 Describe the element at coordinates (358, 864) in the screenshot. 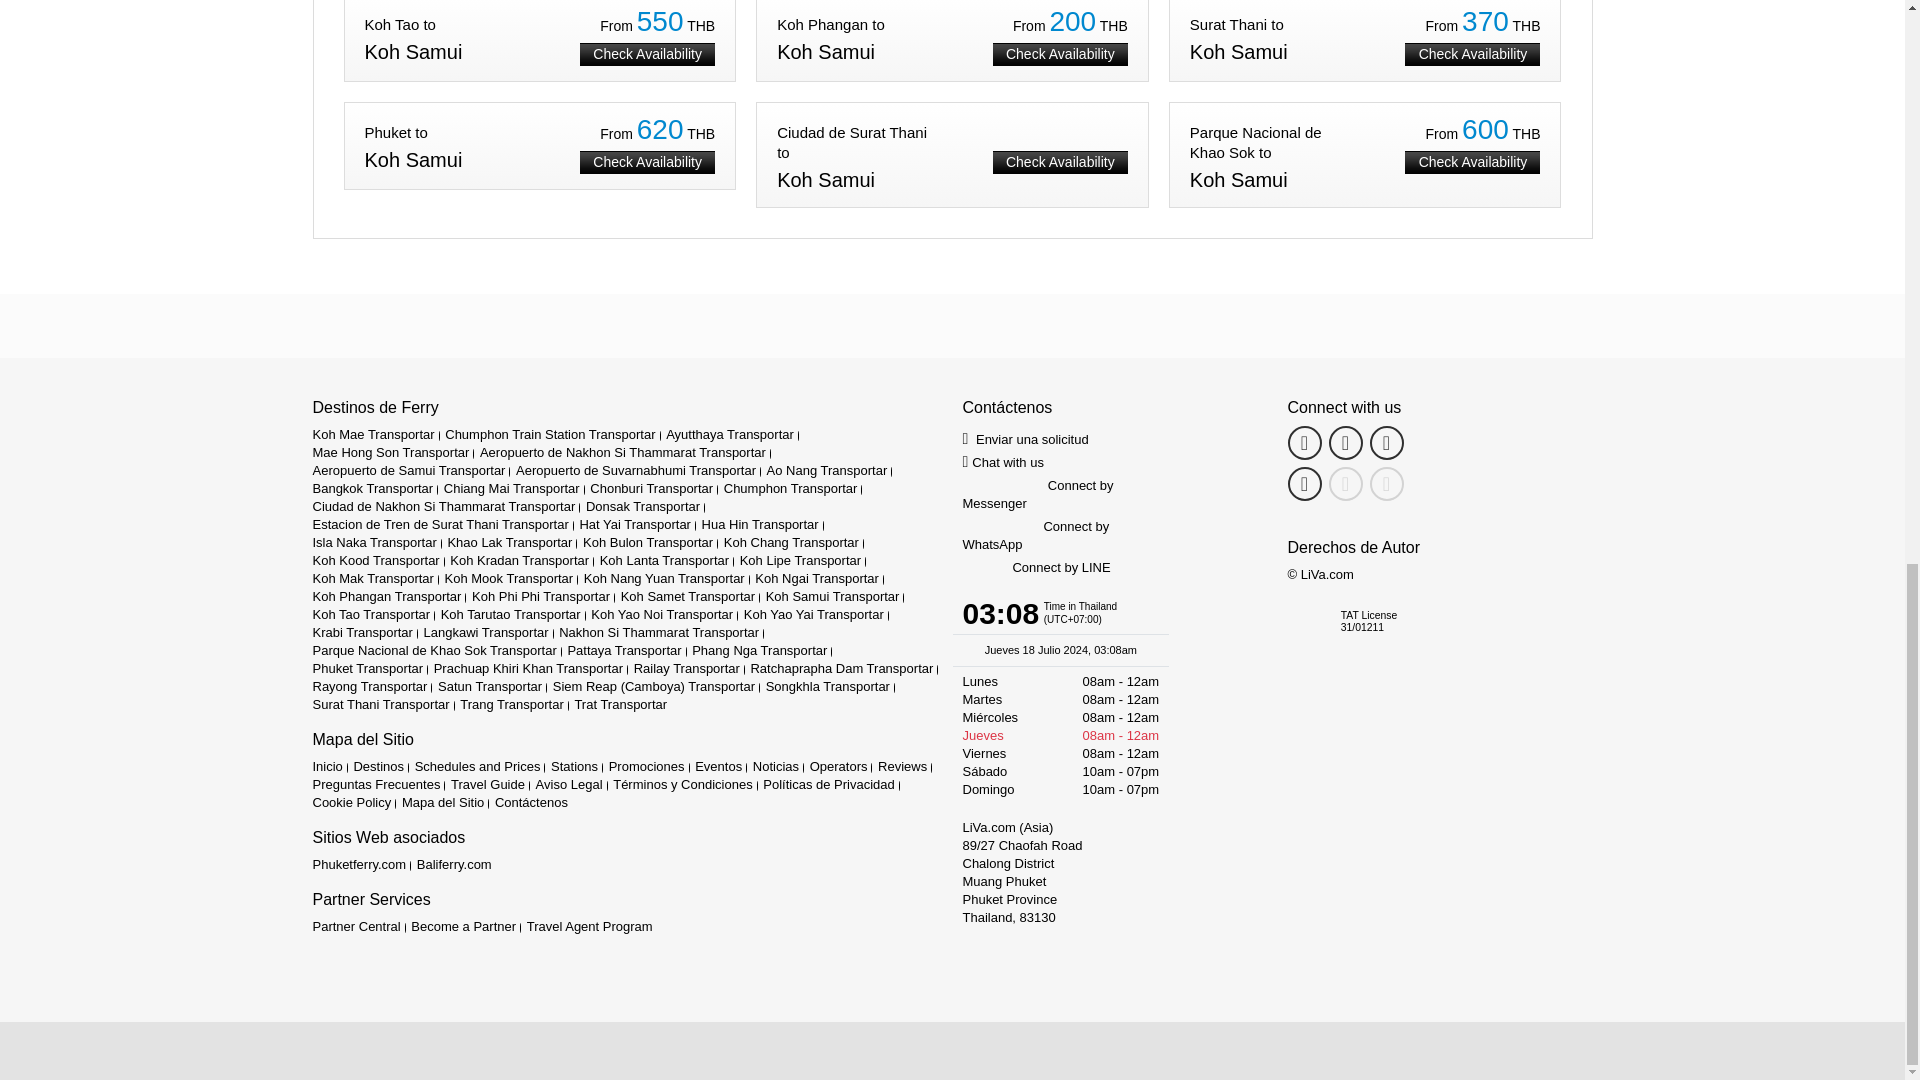

I see `www.phuketferry.com` at that location.